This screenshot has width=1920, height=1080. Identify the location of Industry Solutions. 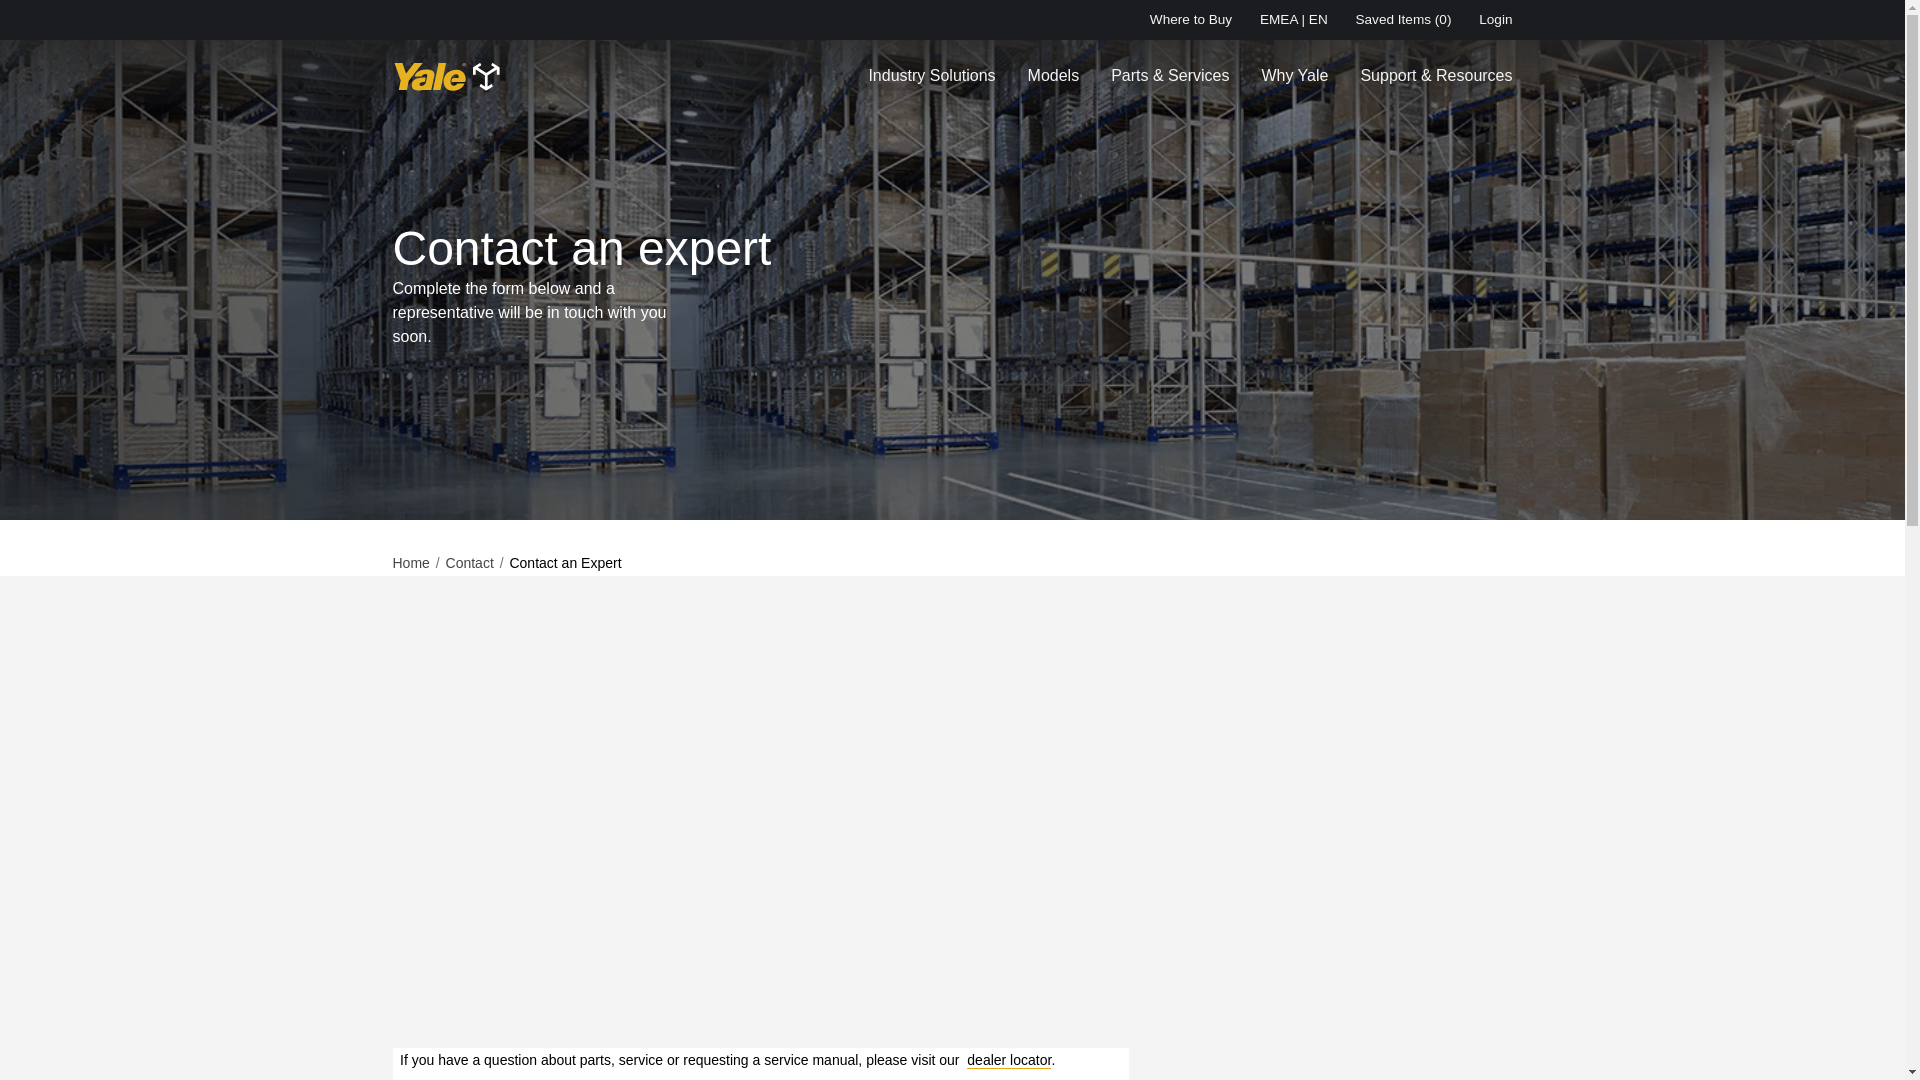
(930, 76).